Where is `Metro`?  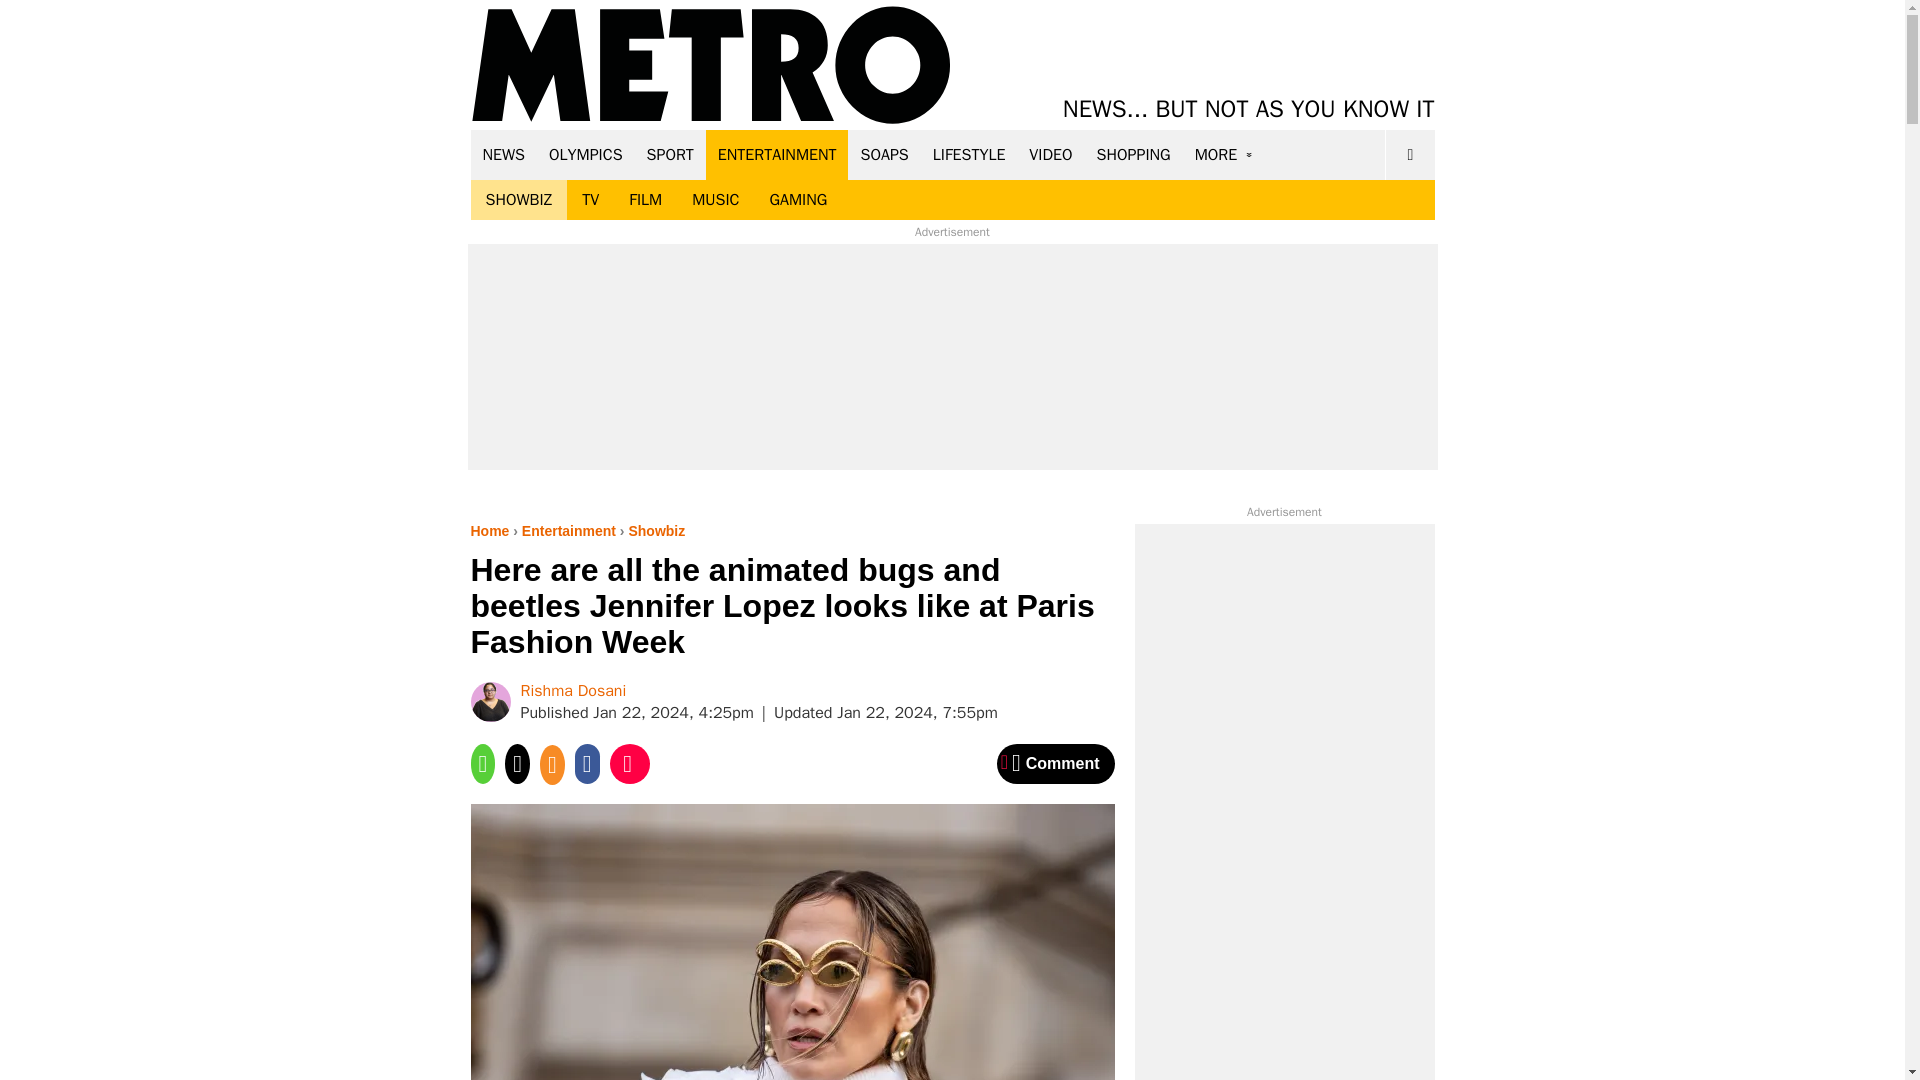 Metro is located at coordinates (711, 66).